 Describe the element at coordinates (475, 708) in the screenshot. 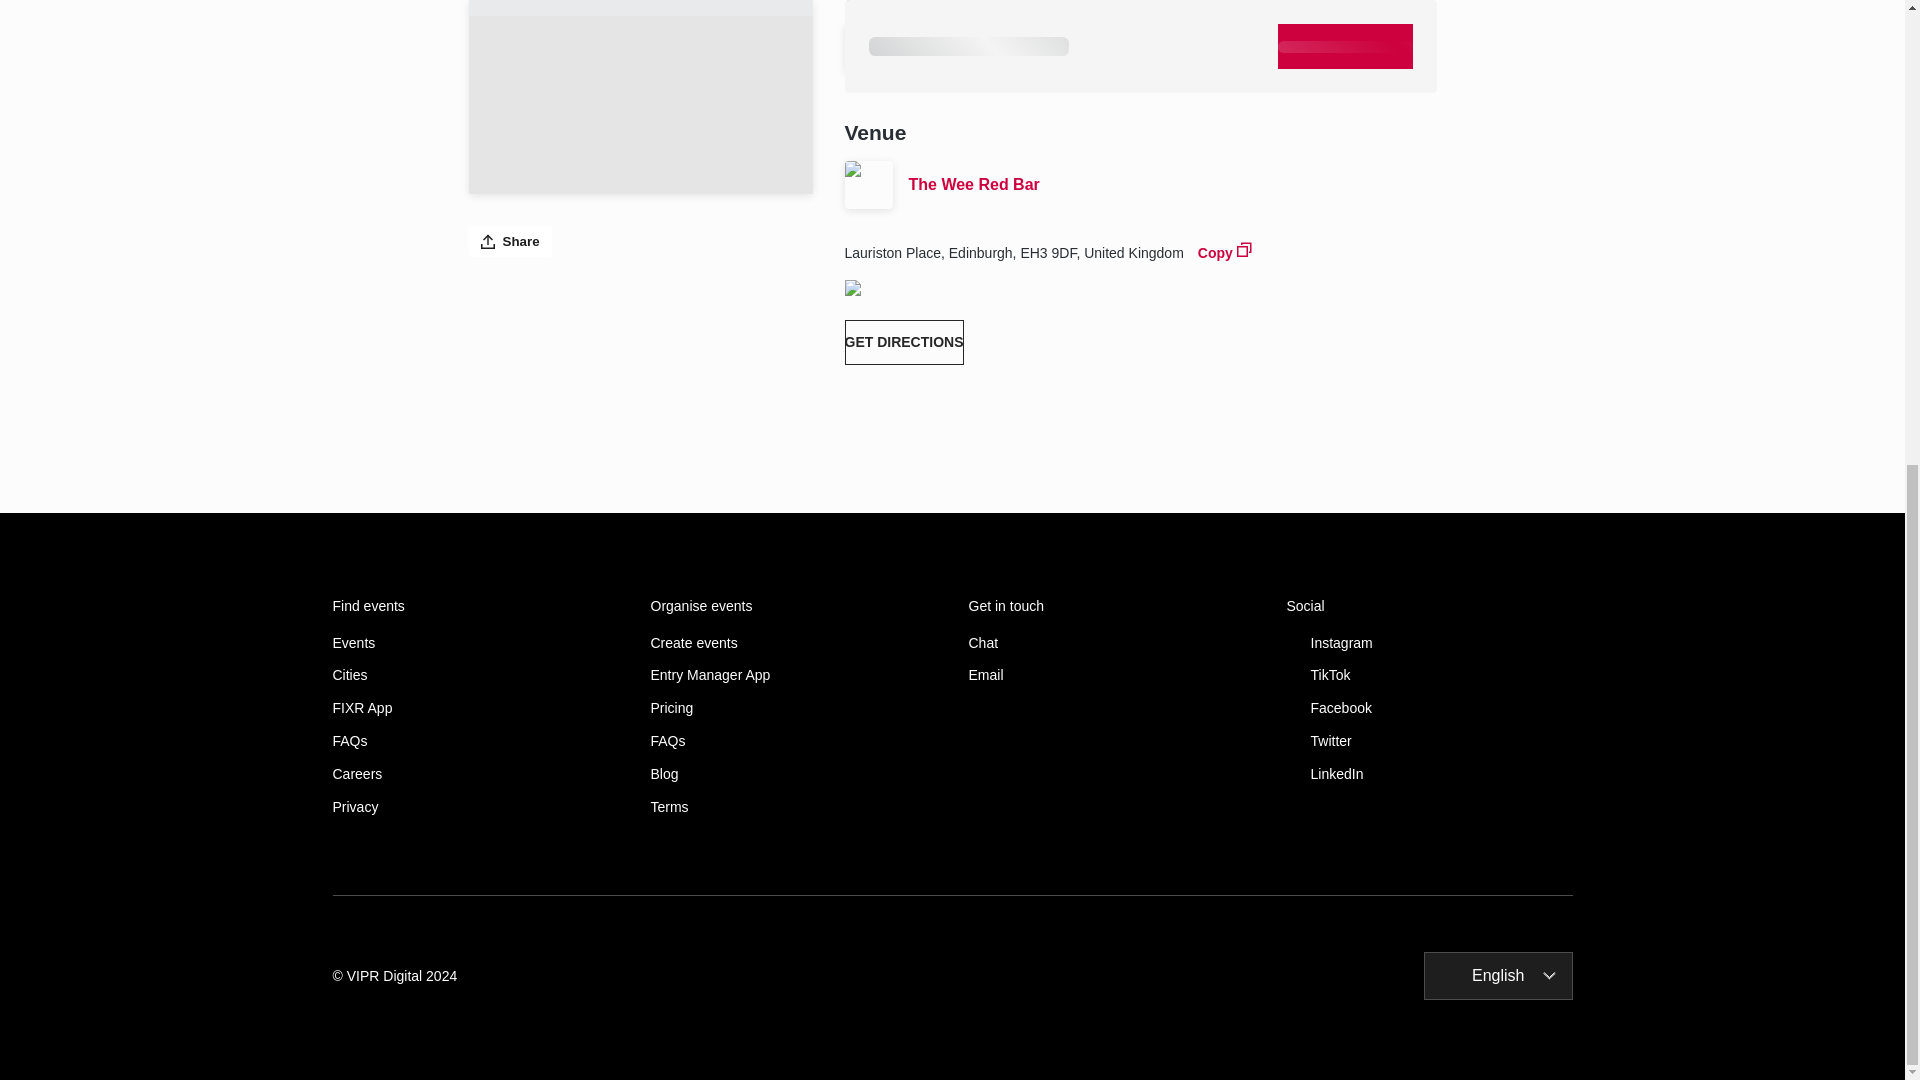

I see `FIXR App` at that location.